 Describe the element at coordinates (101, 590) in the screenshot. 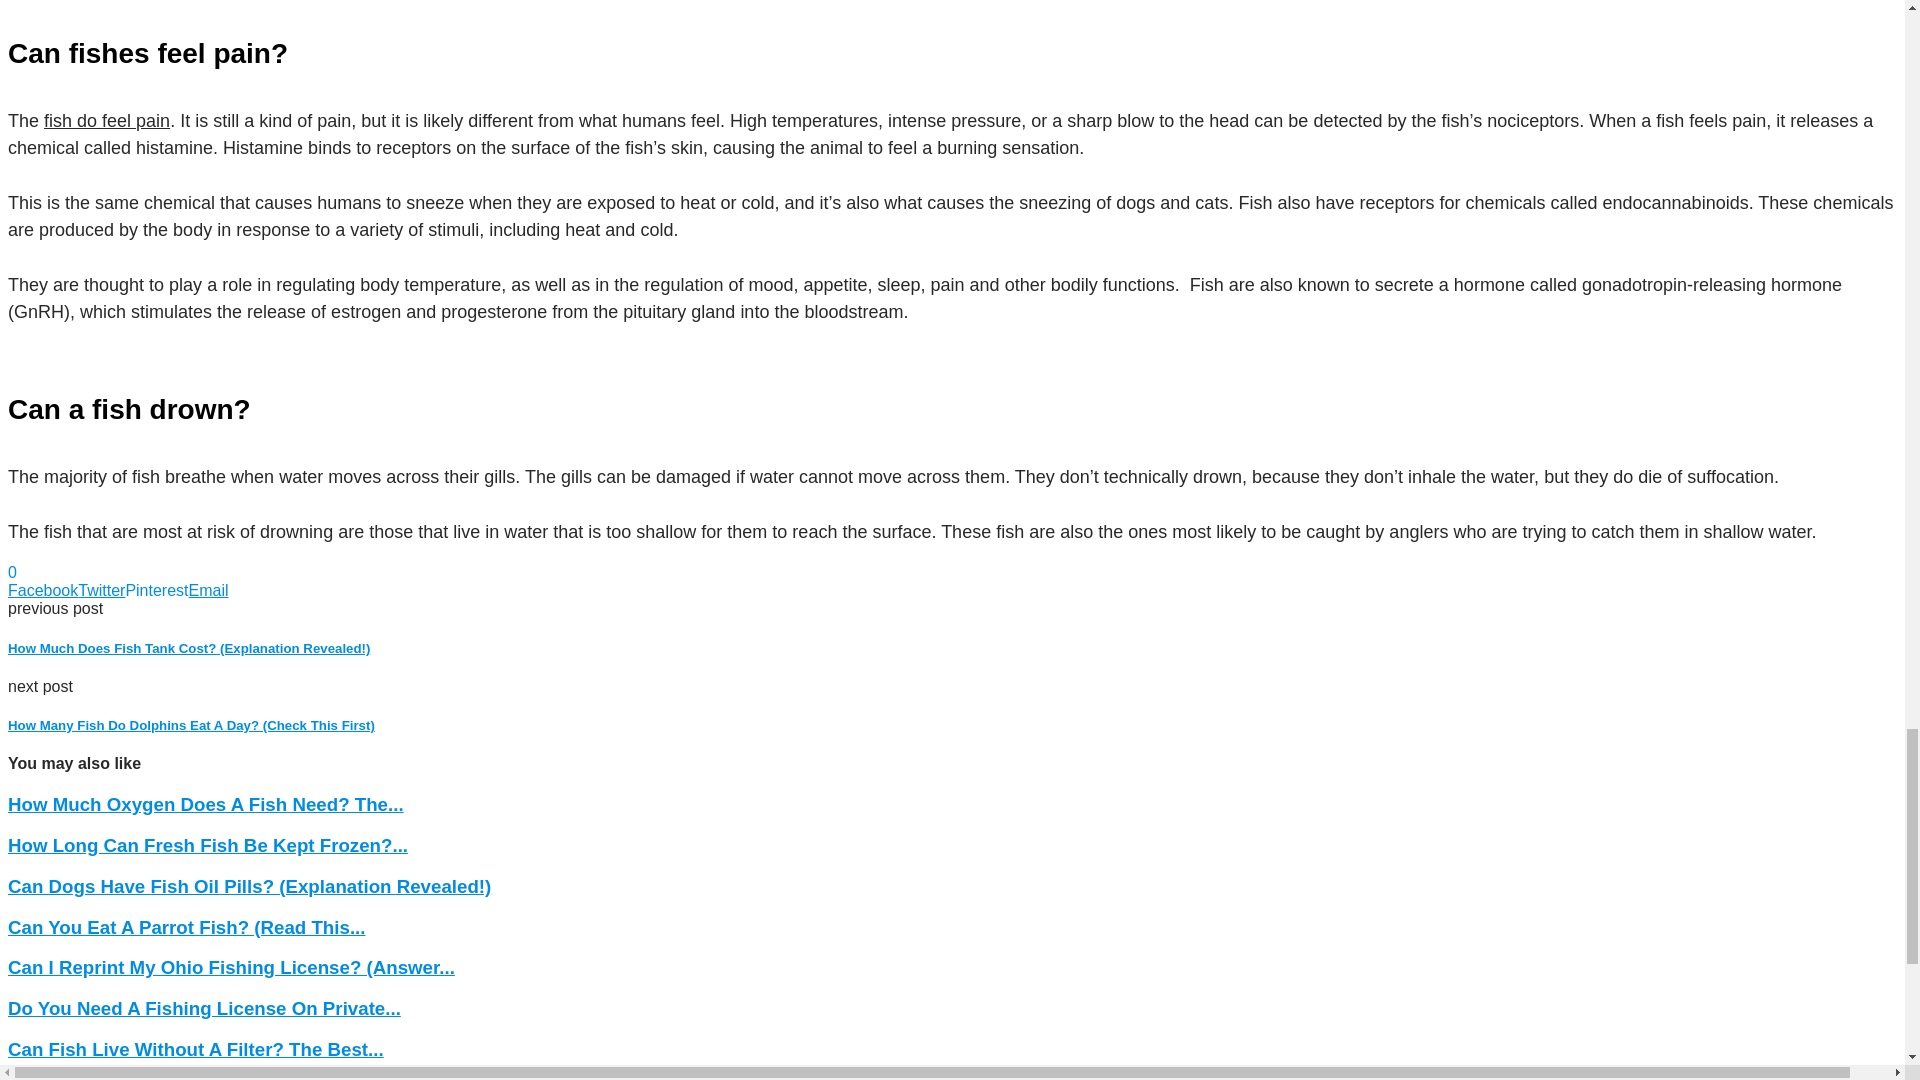

I see `Twitter` at that location.